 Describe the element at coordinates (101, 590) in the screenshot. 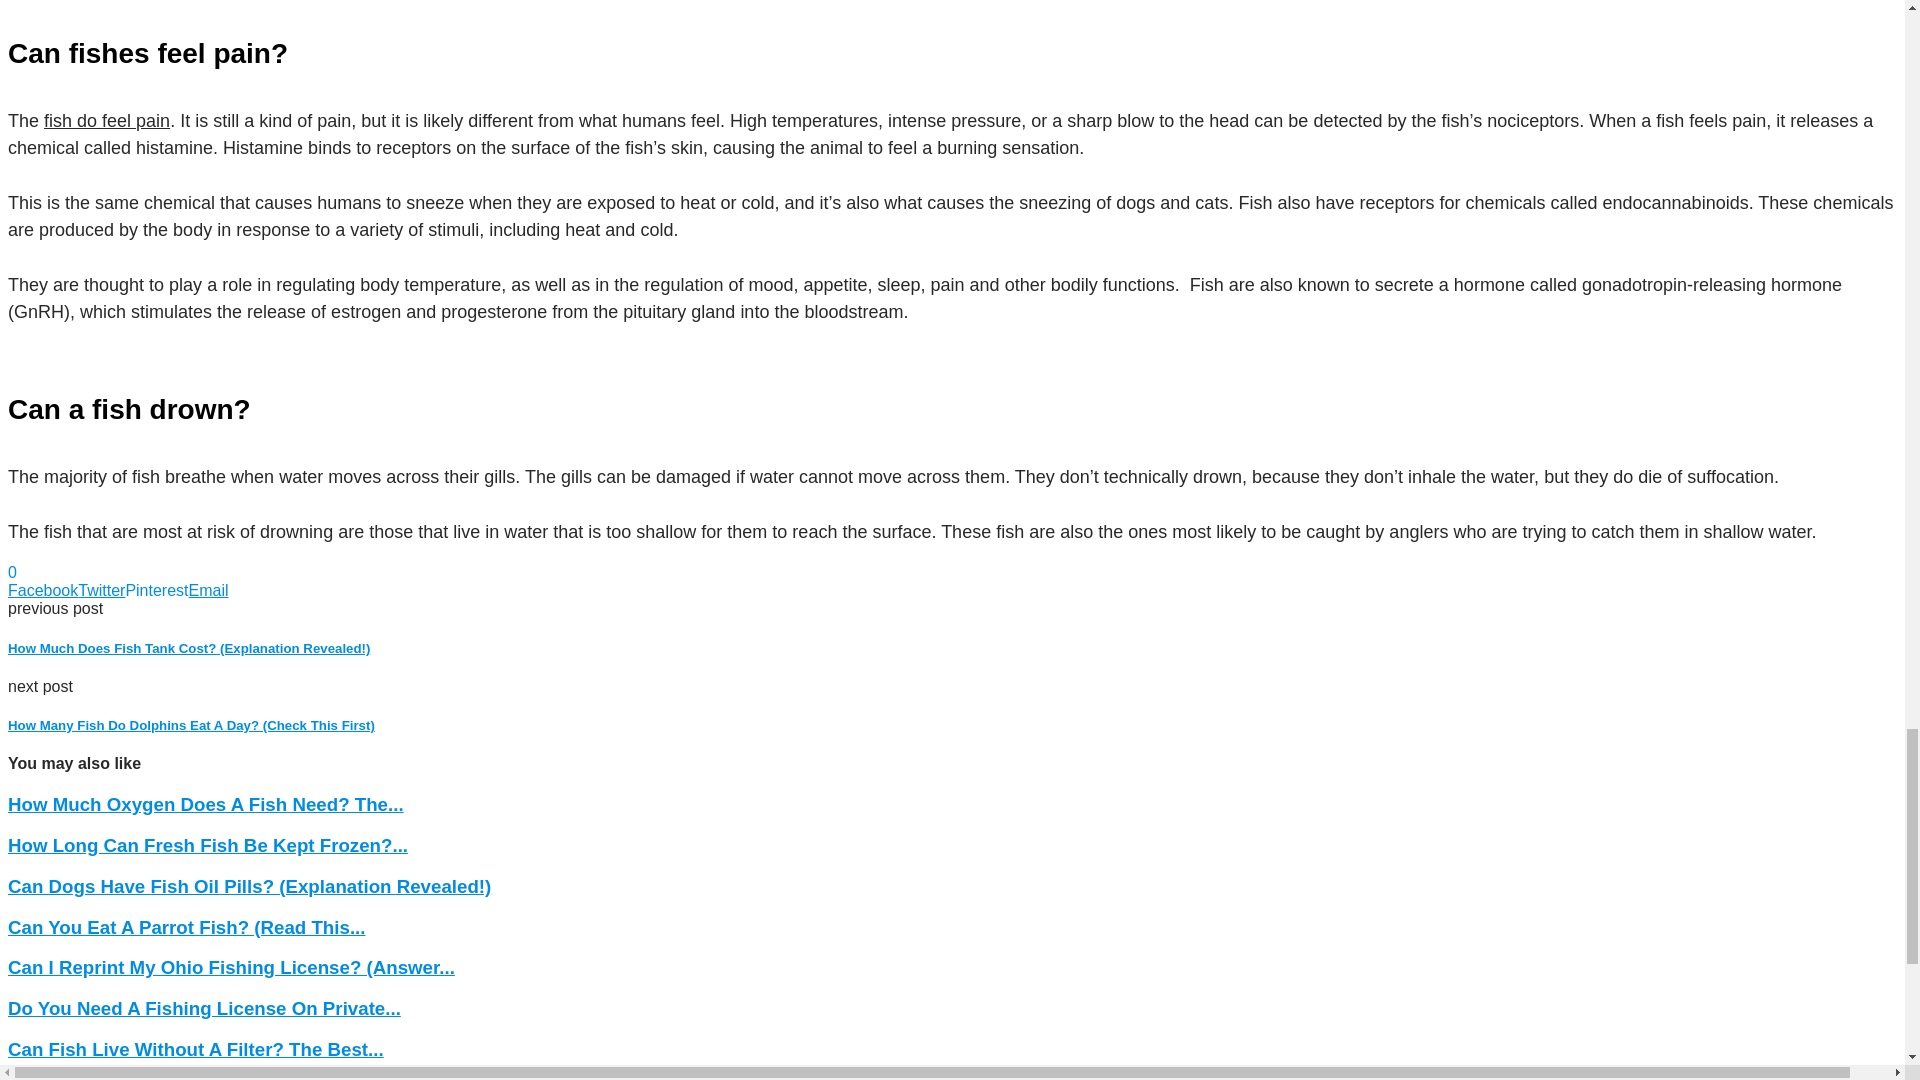

I see `Twitter` at that location.